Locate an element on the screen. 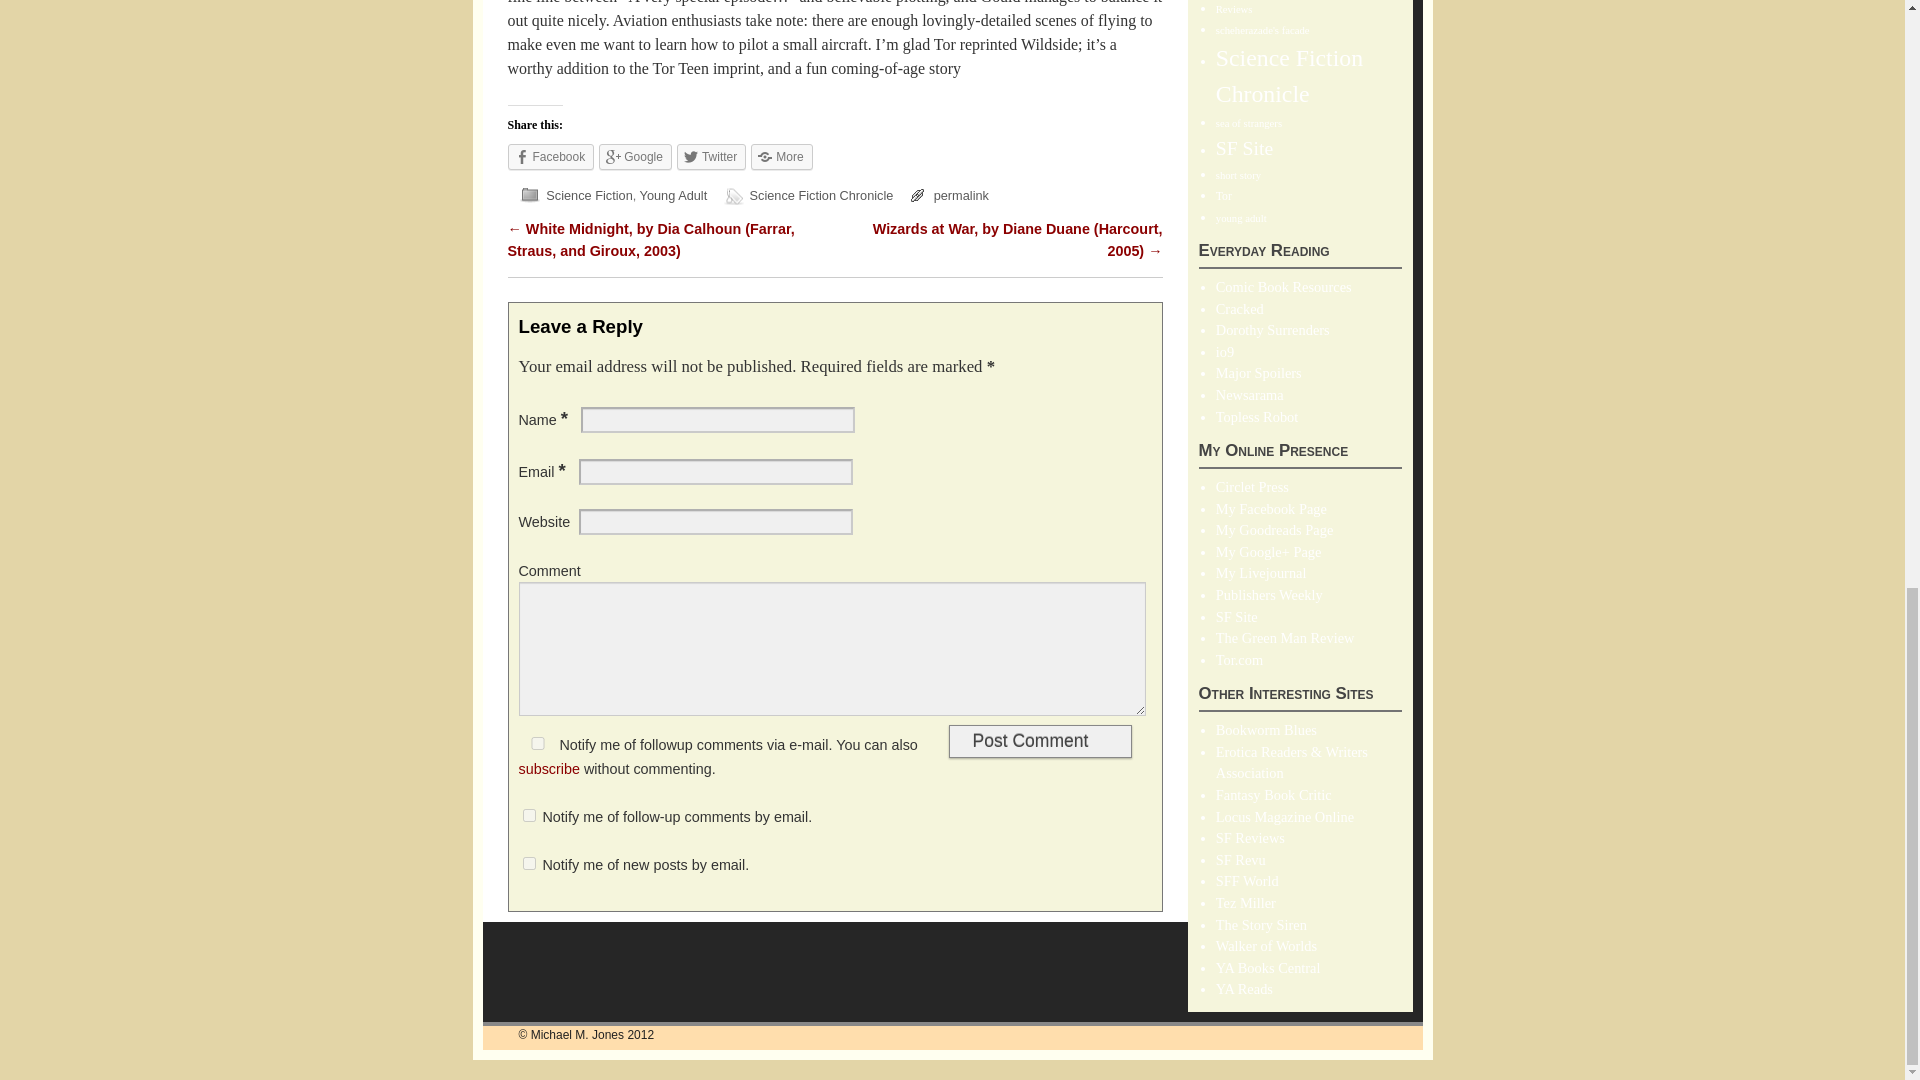  Click to share on Twitter is located at coordinates (712, 156).